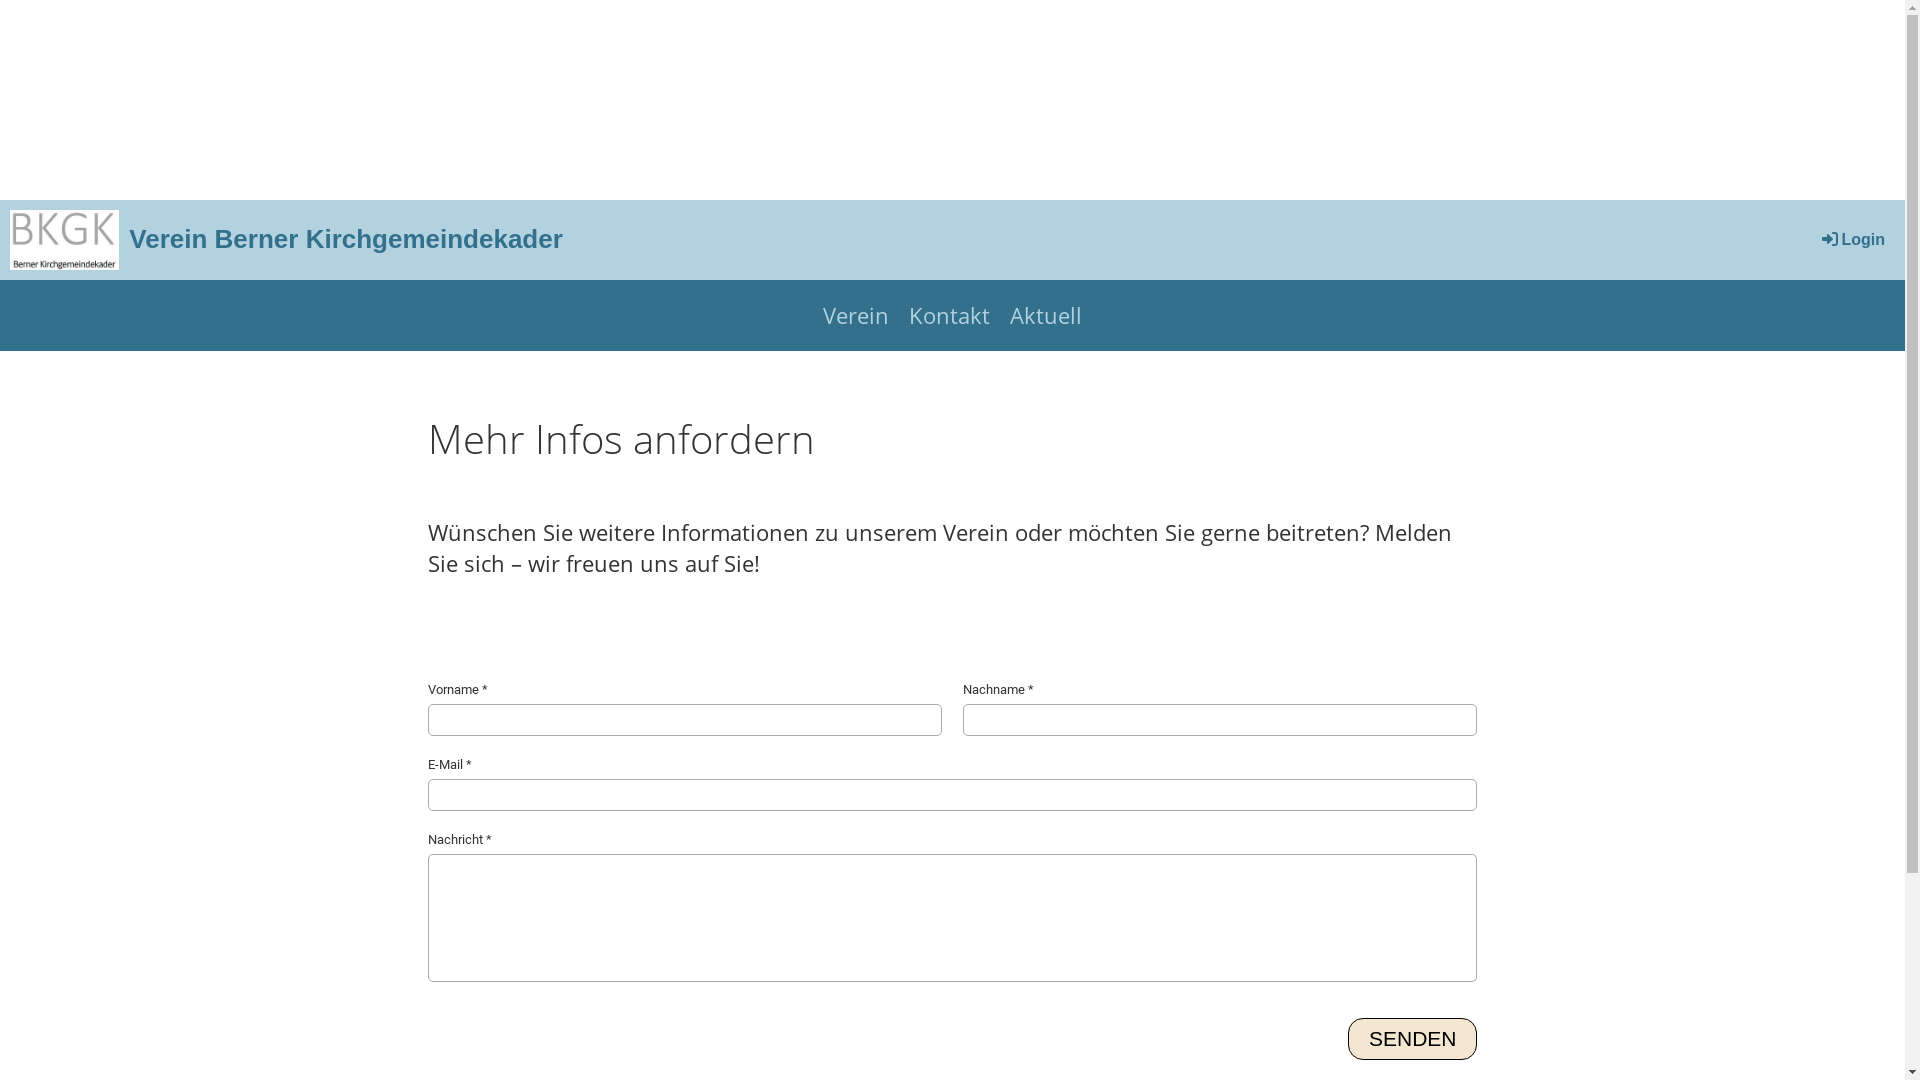 The width and height of the screenshot is (1920, 1080). Describe the element at coordinates (346, 239) in the screenshot. I see `Verein Berner Kirchgemeindekader` at that location.